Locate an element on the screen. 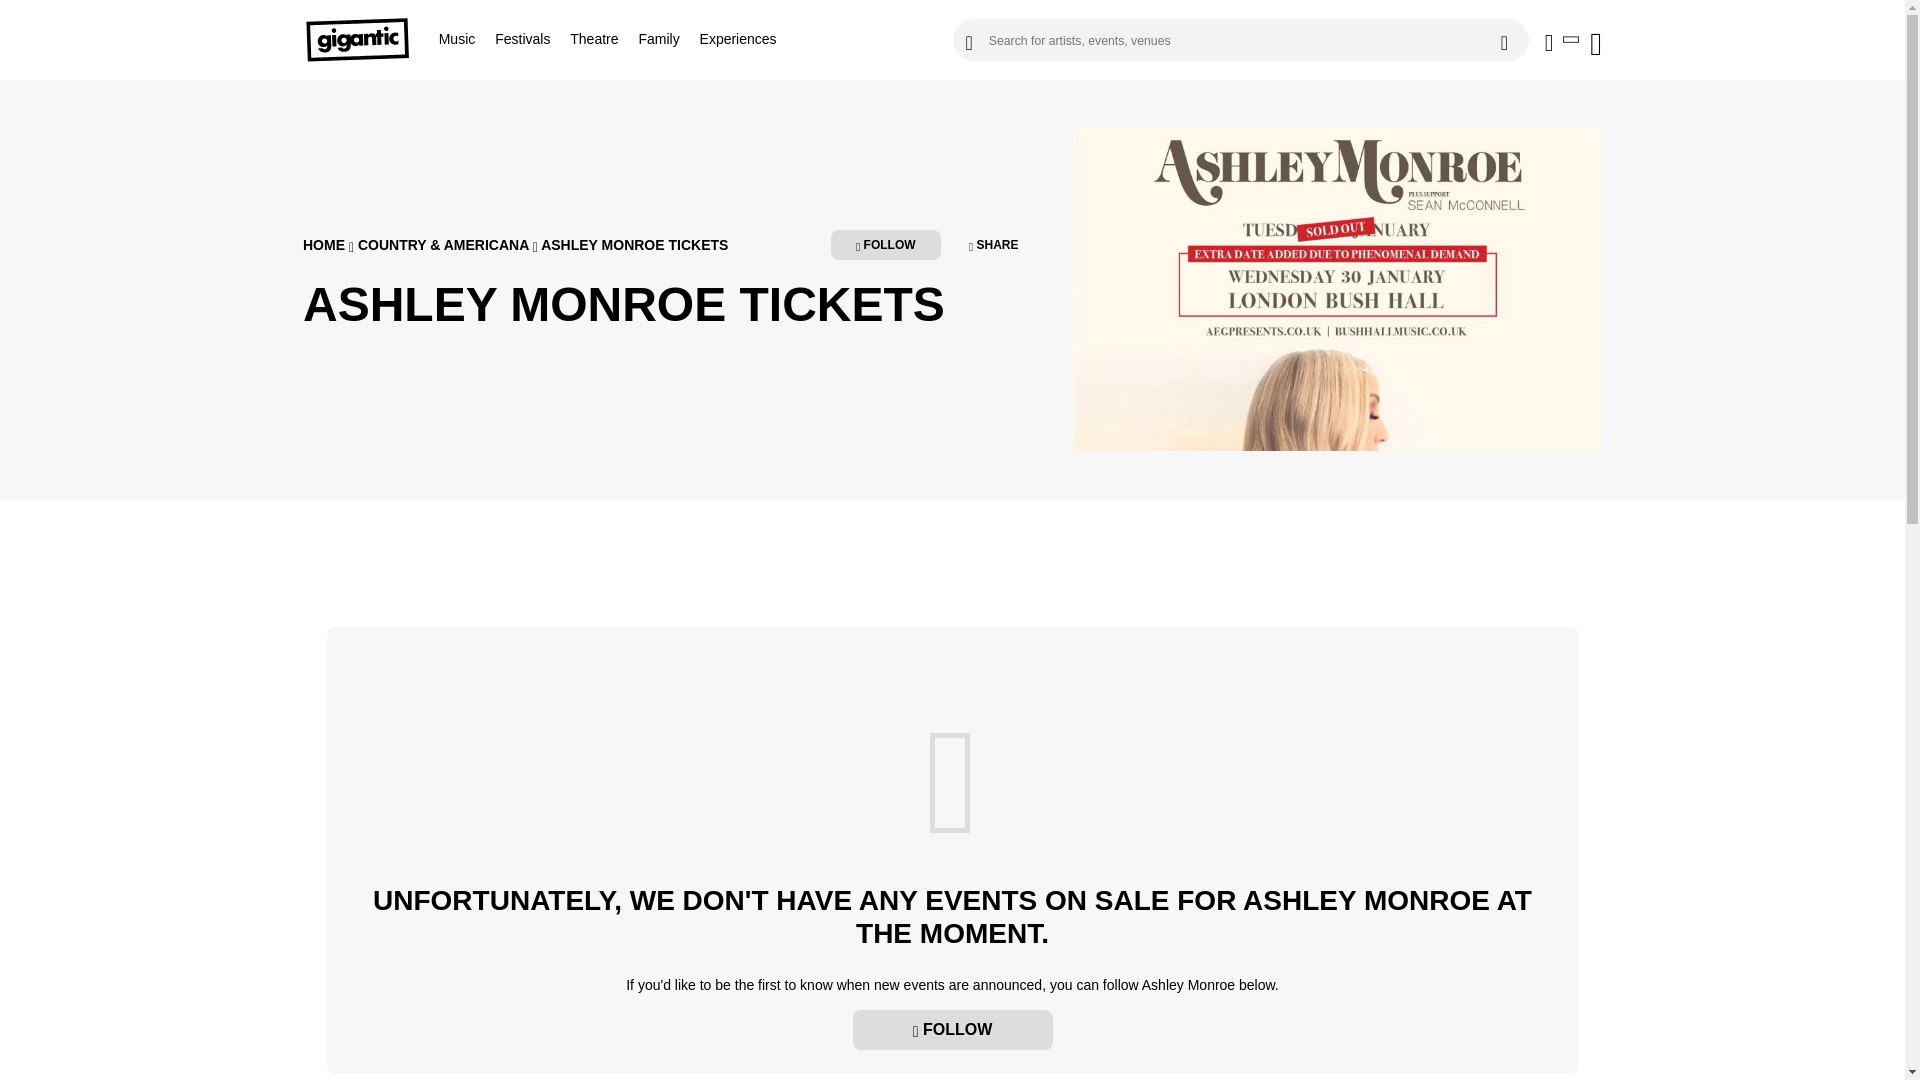  FOLLOW is located at coordinates (886, 245).